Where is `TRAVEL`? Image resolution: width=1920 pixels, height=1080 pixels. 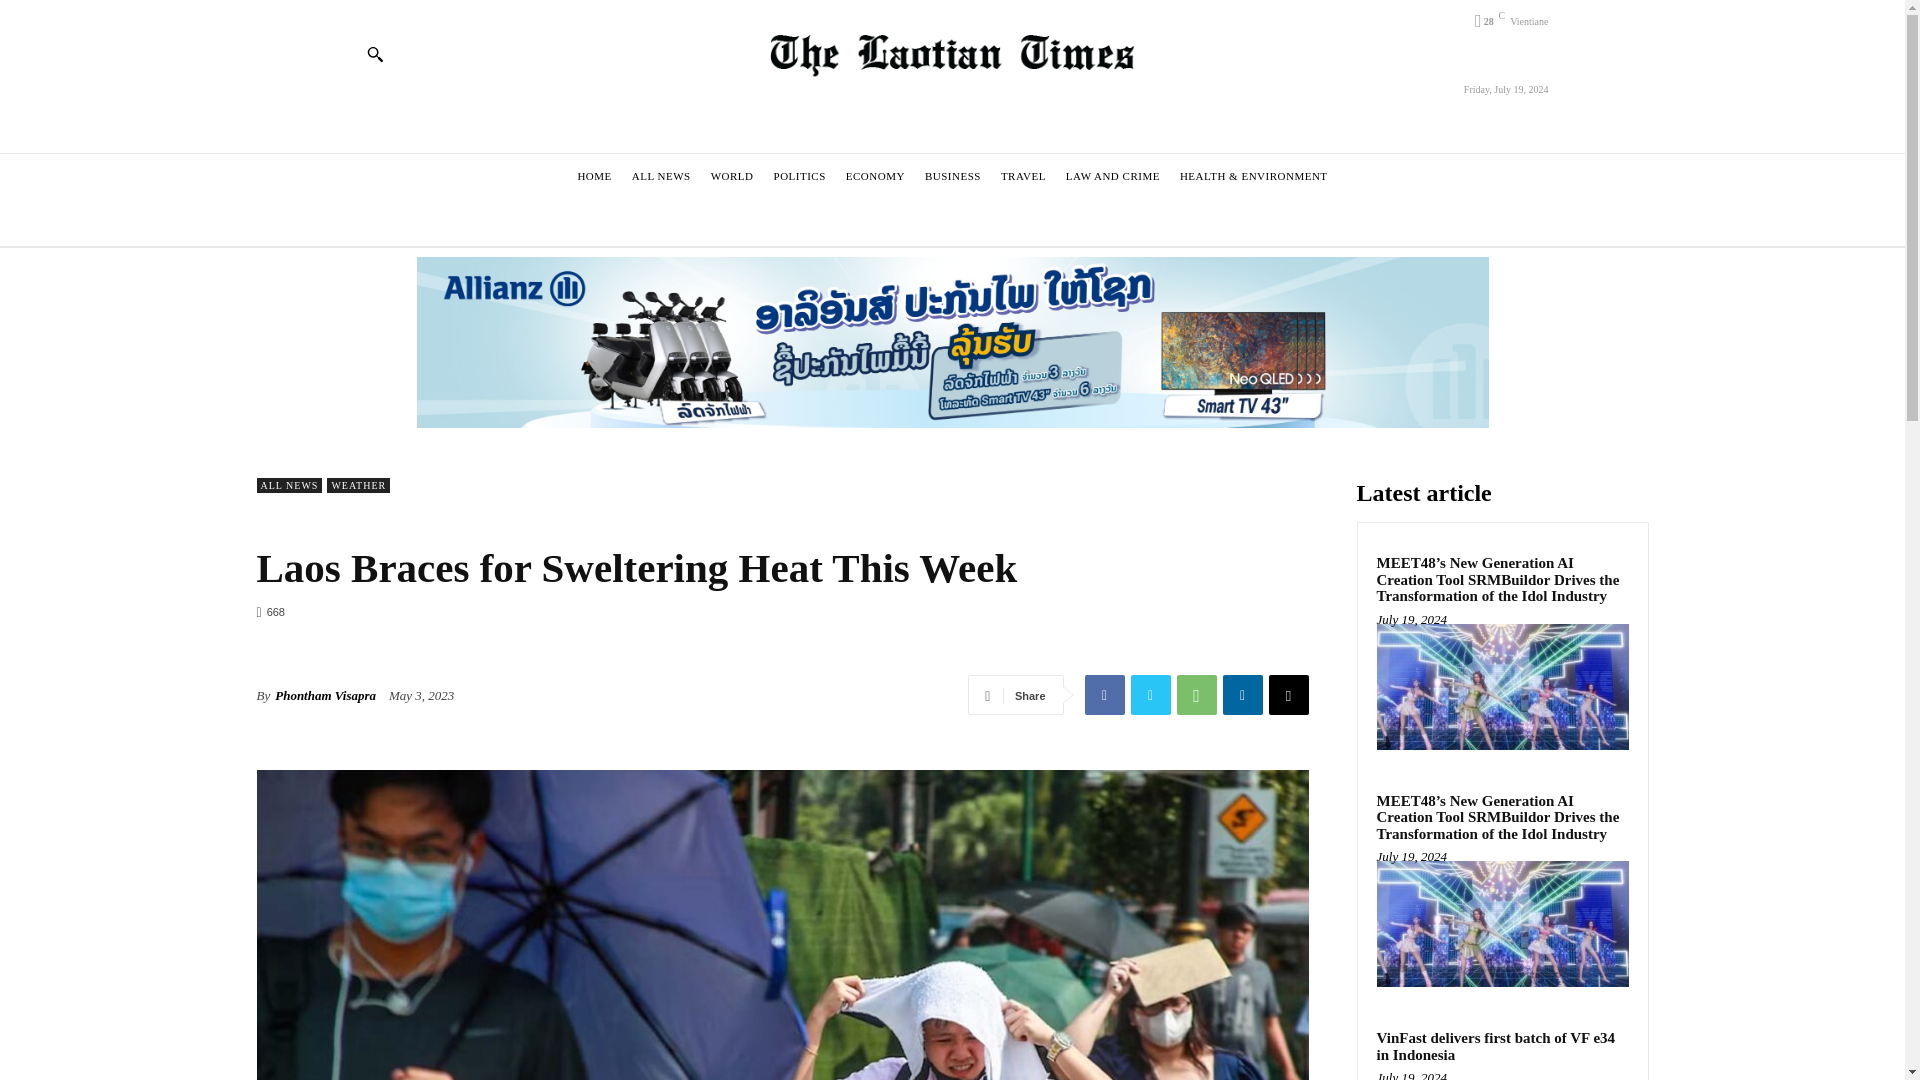
TRAVEL is located at coordinates (1023, 176).